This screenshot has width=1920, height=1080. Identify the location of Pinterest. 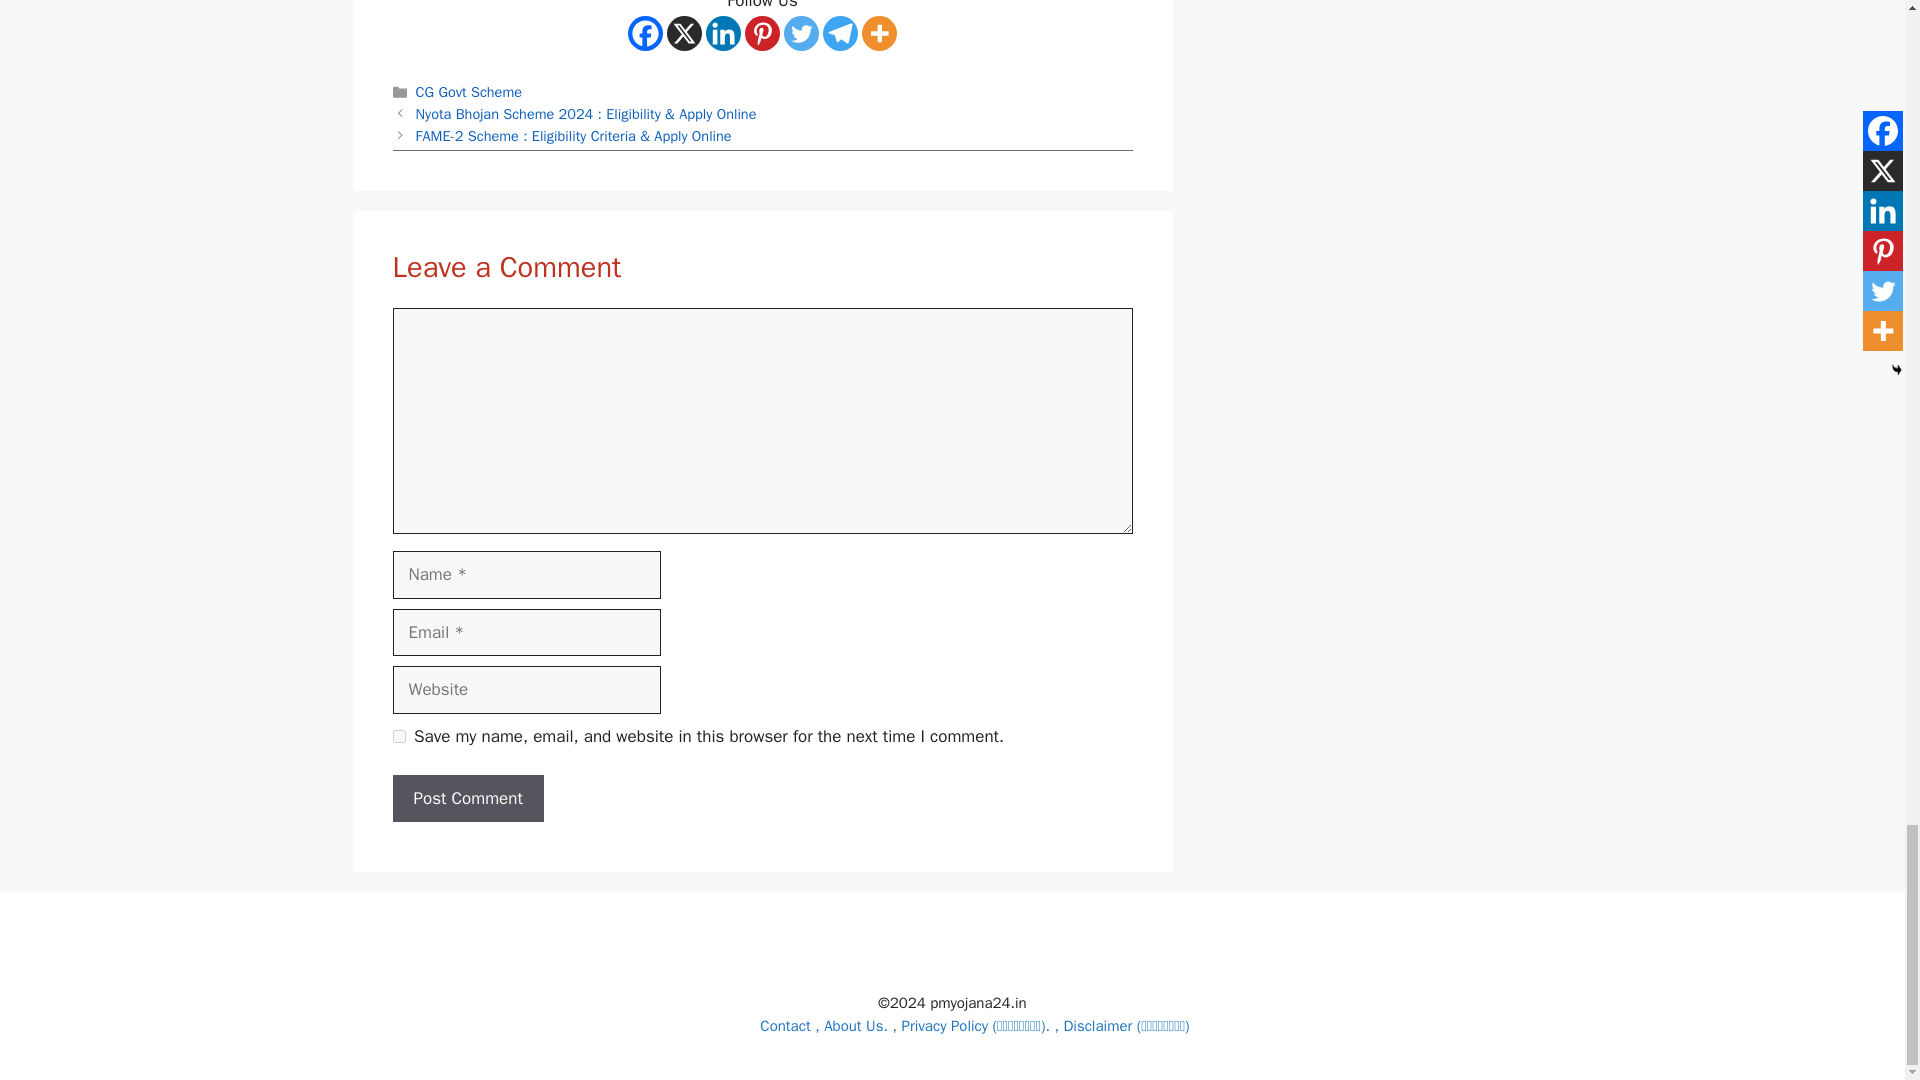
(762, 33).